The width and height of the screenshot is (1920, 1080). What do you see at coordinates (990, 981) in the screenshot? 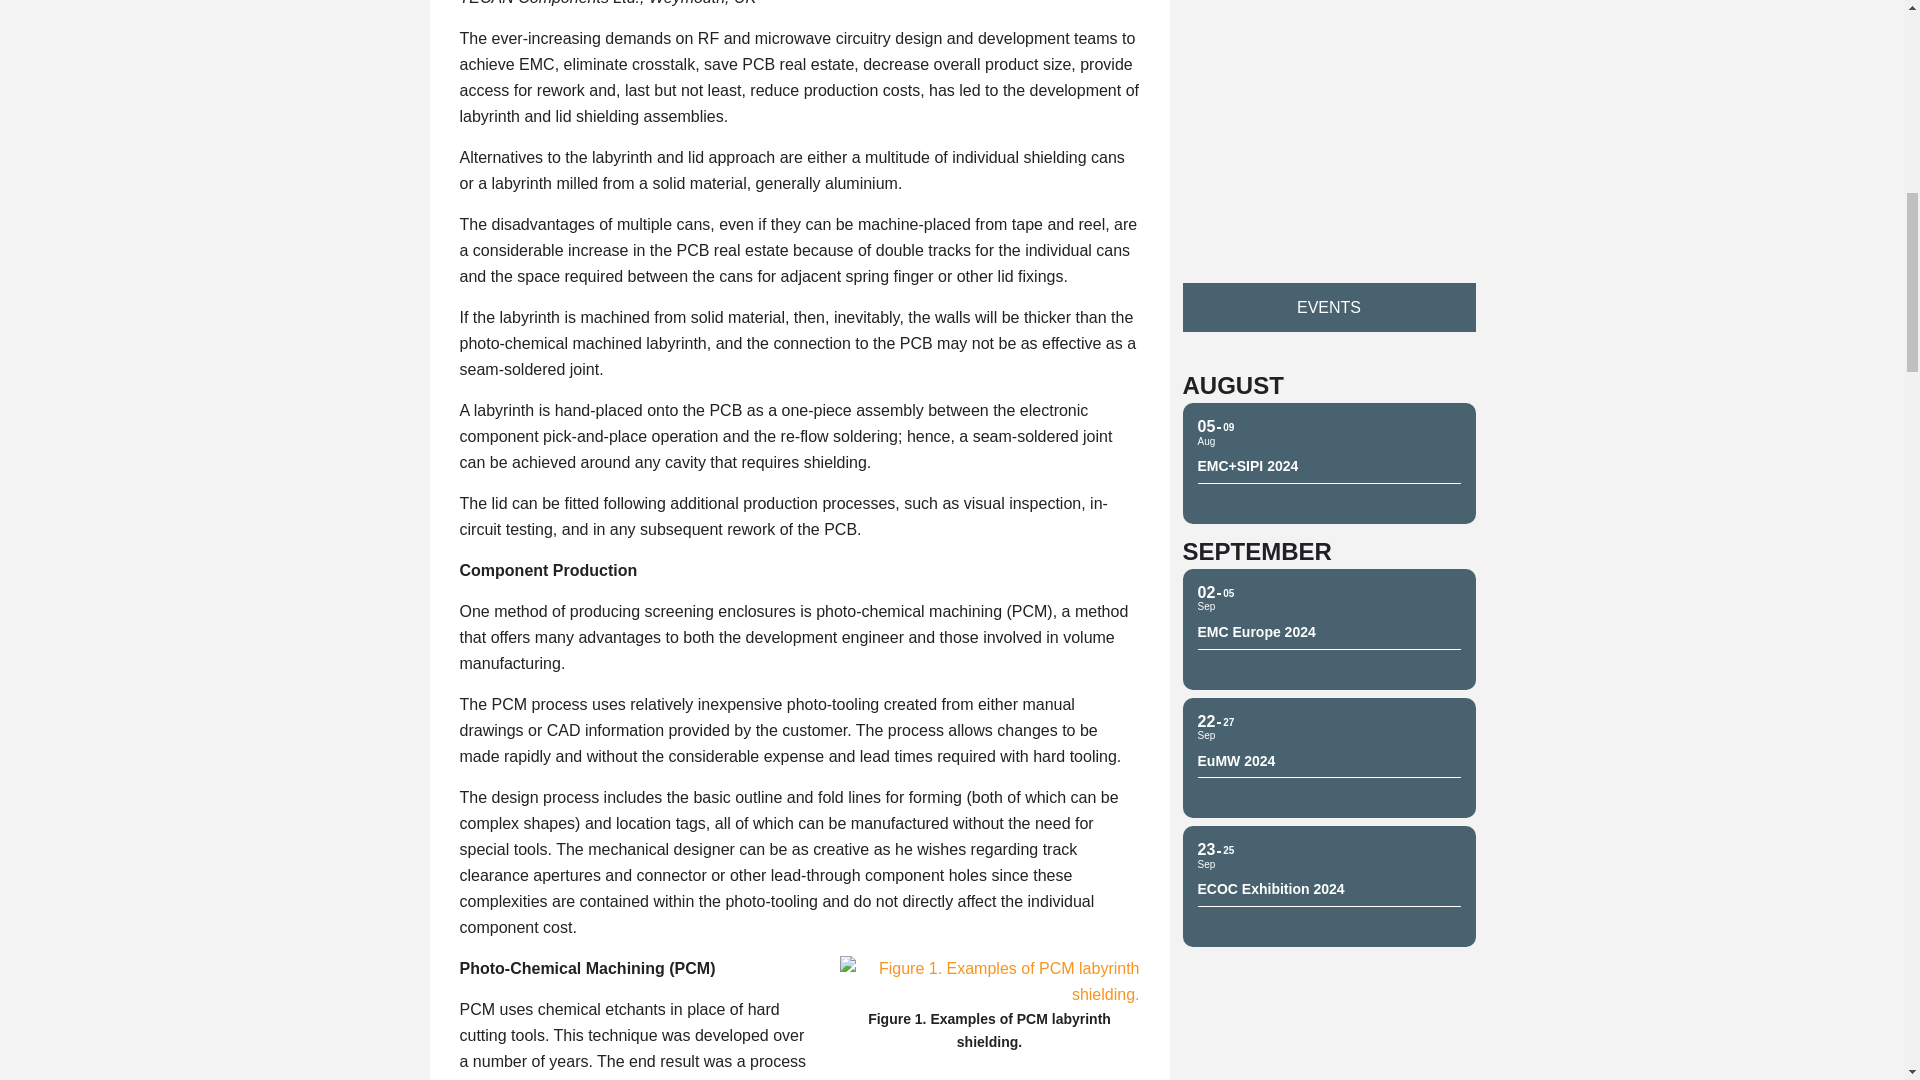
I see `WarnerFigure1` at bounding box center [990, 981].